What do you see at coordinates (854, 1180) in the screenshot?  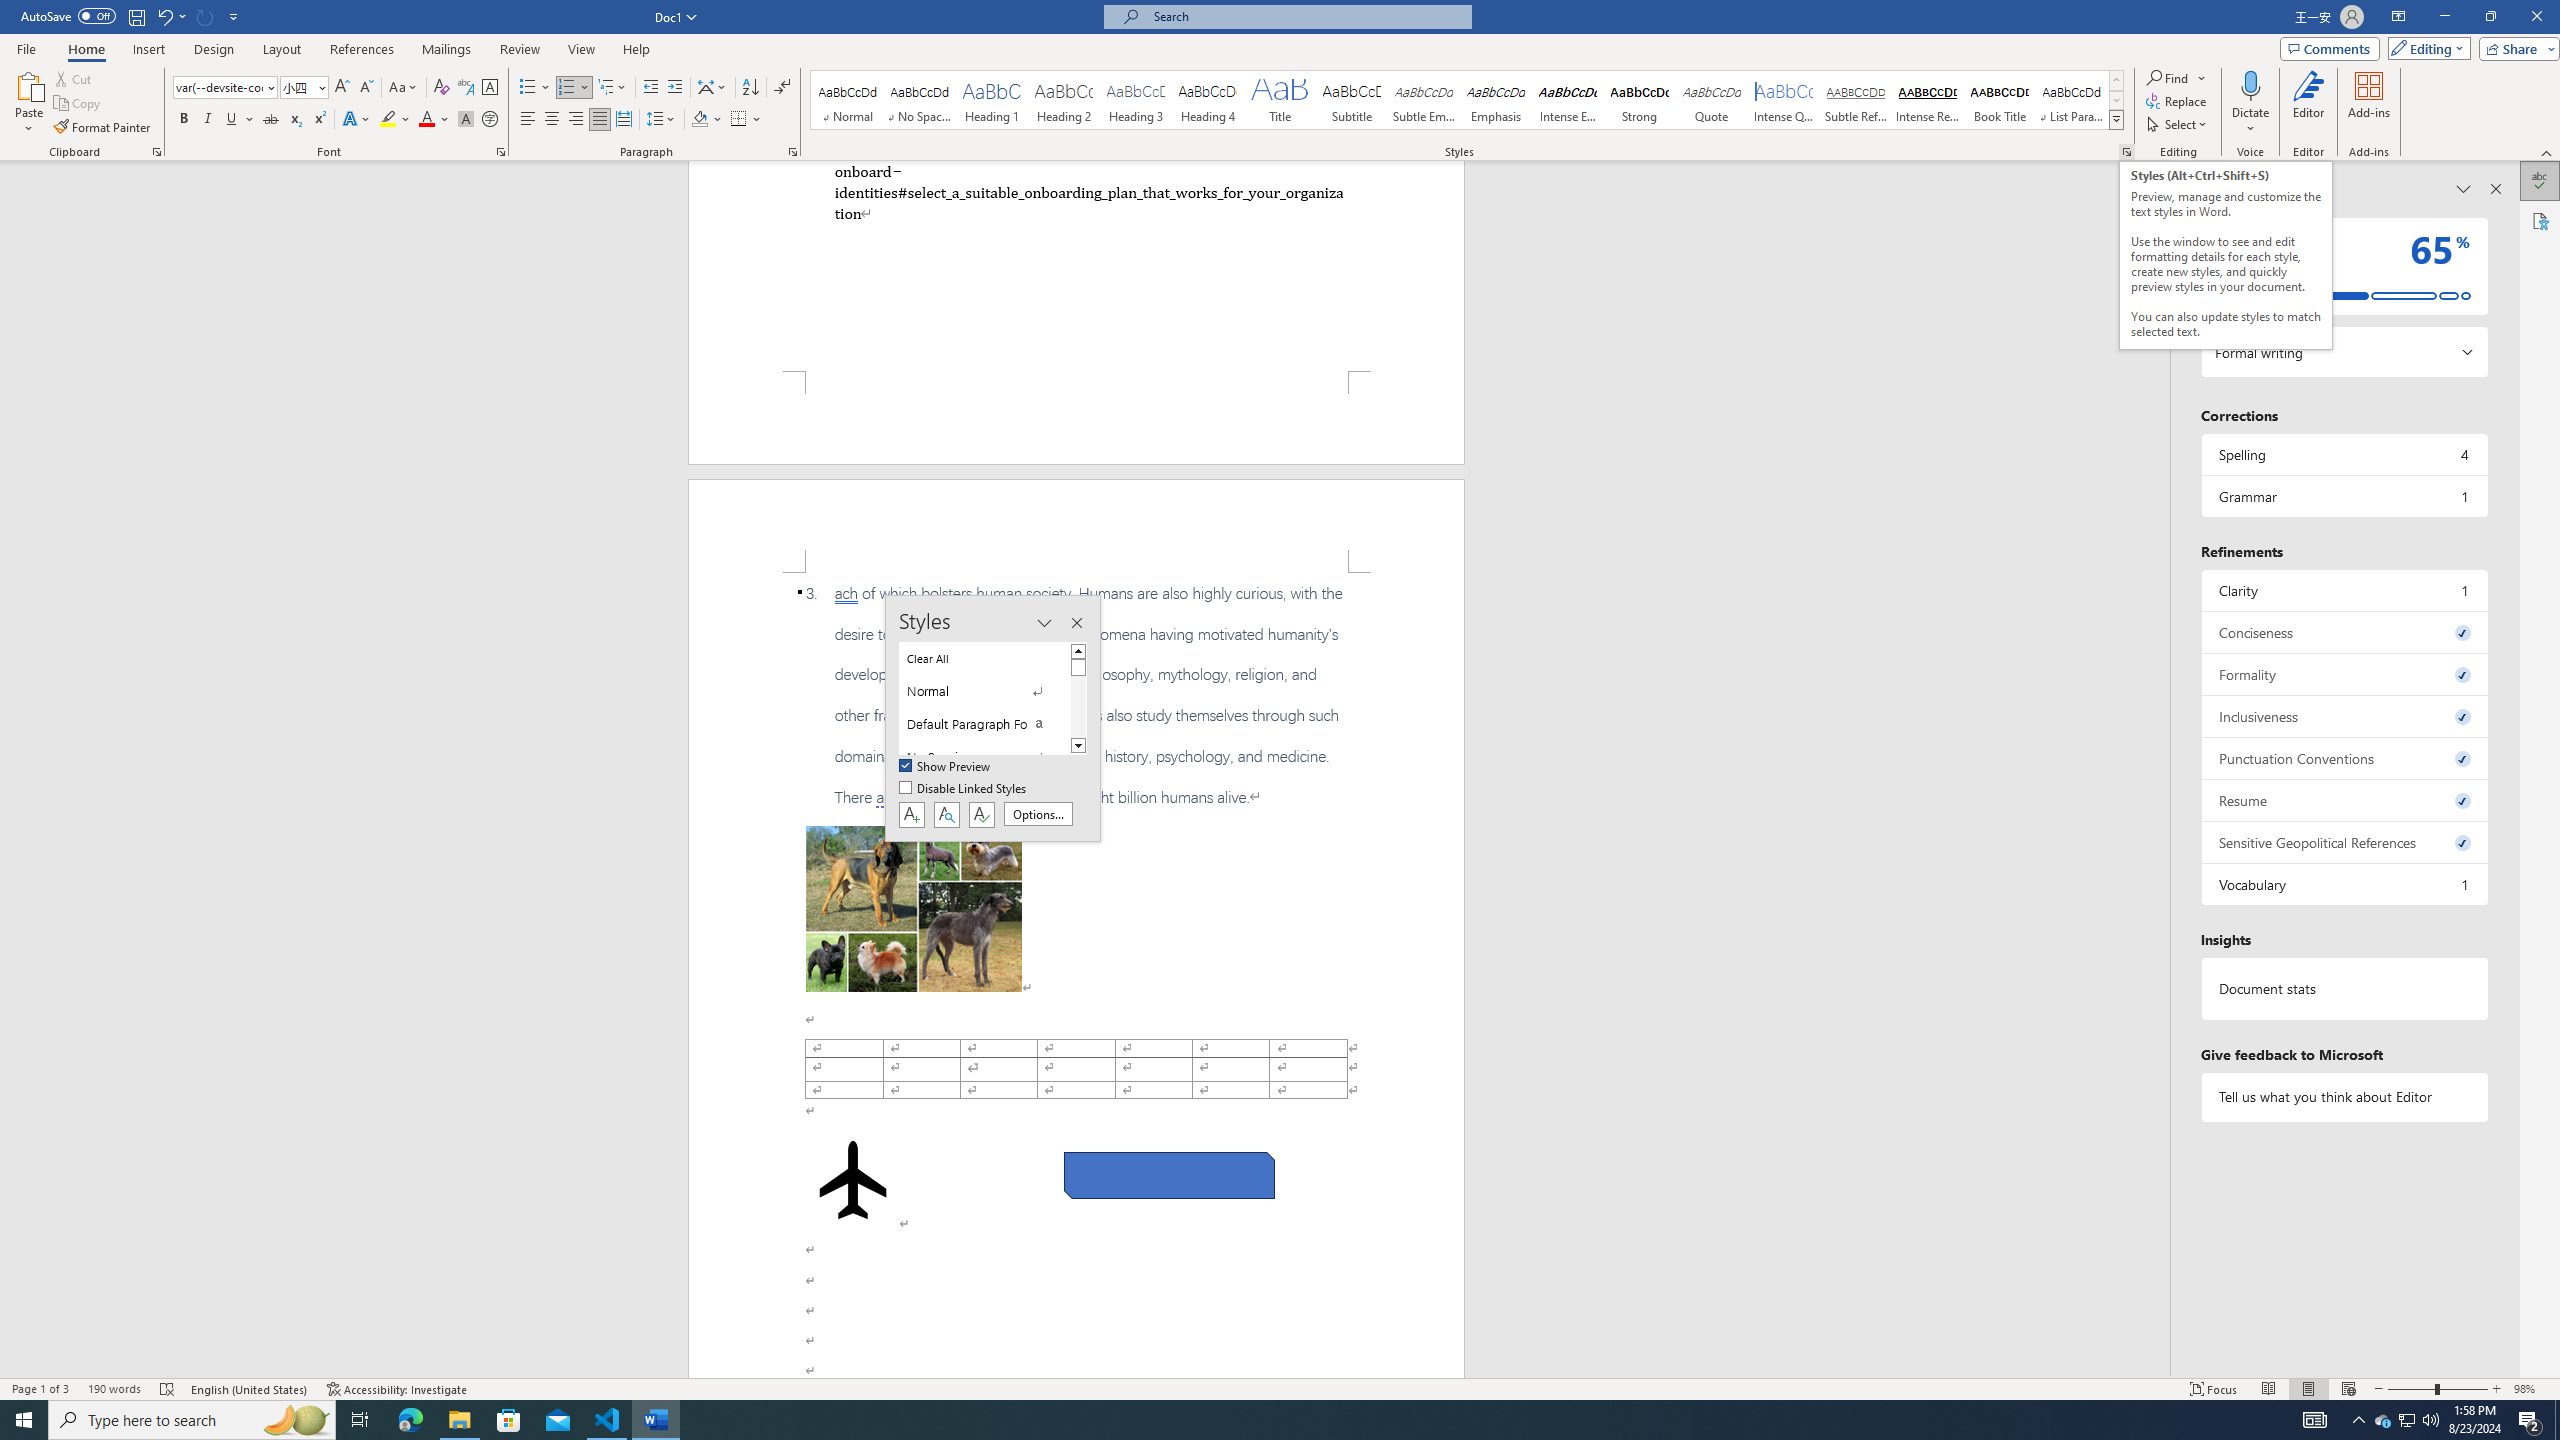 I see `Airplane with solid fill` at bounding box center [854, 1180].